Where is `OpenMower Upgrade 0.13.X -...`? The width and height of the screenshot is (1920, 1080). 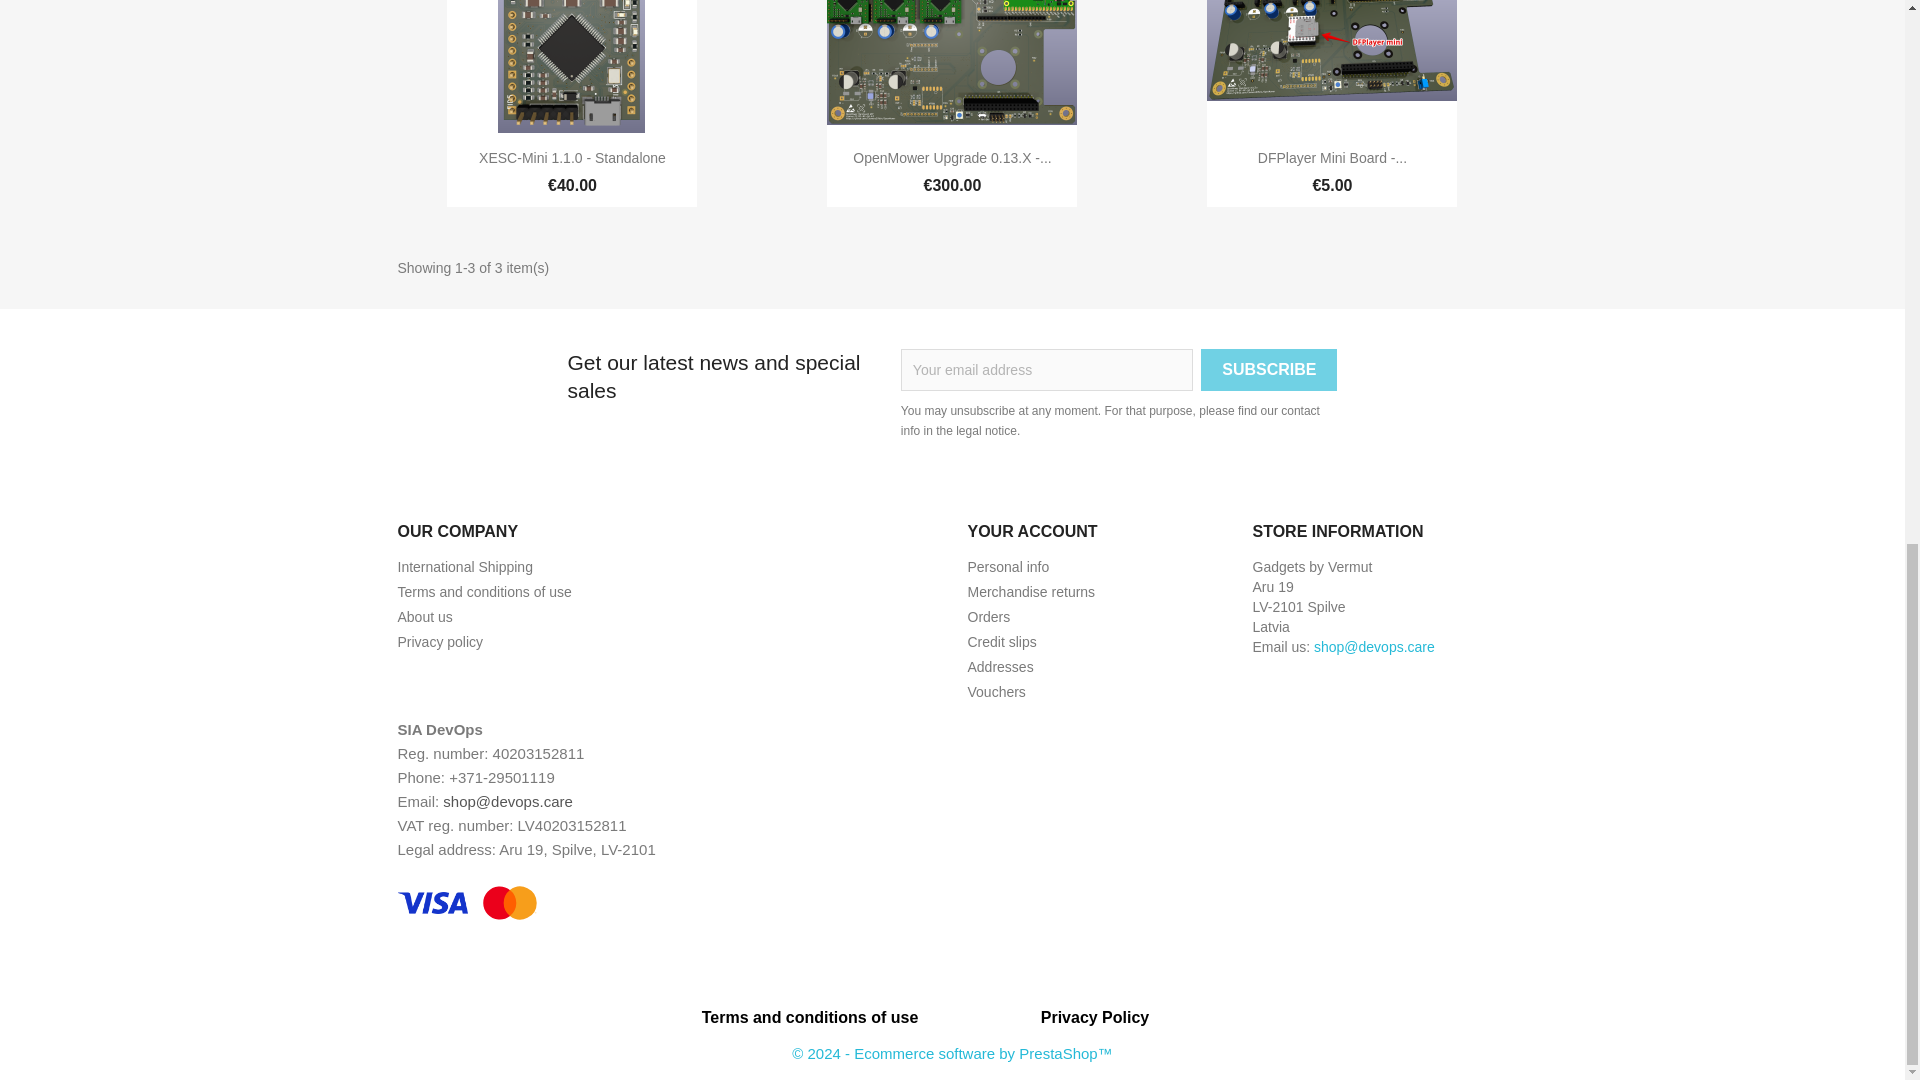 OpenMower Upgrade 0.13.X -... is located at coordinates (951, 158).